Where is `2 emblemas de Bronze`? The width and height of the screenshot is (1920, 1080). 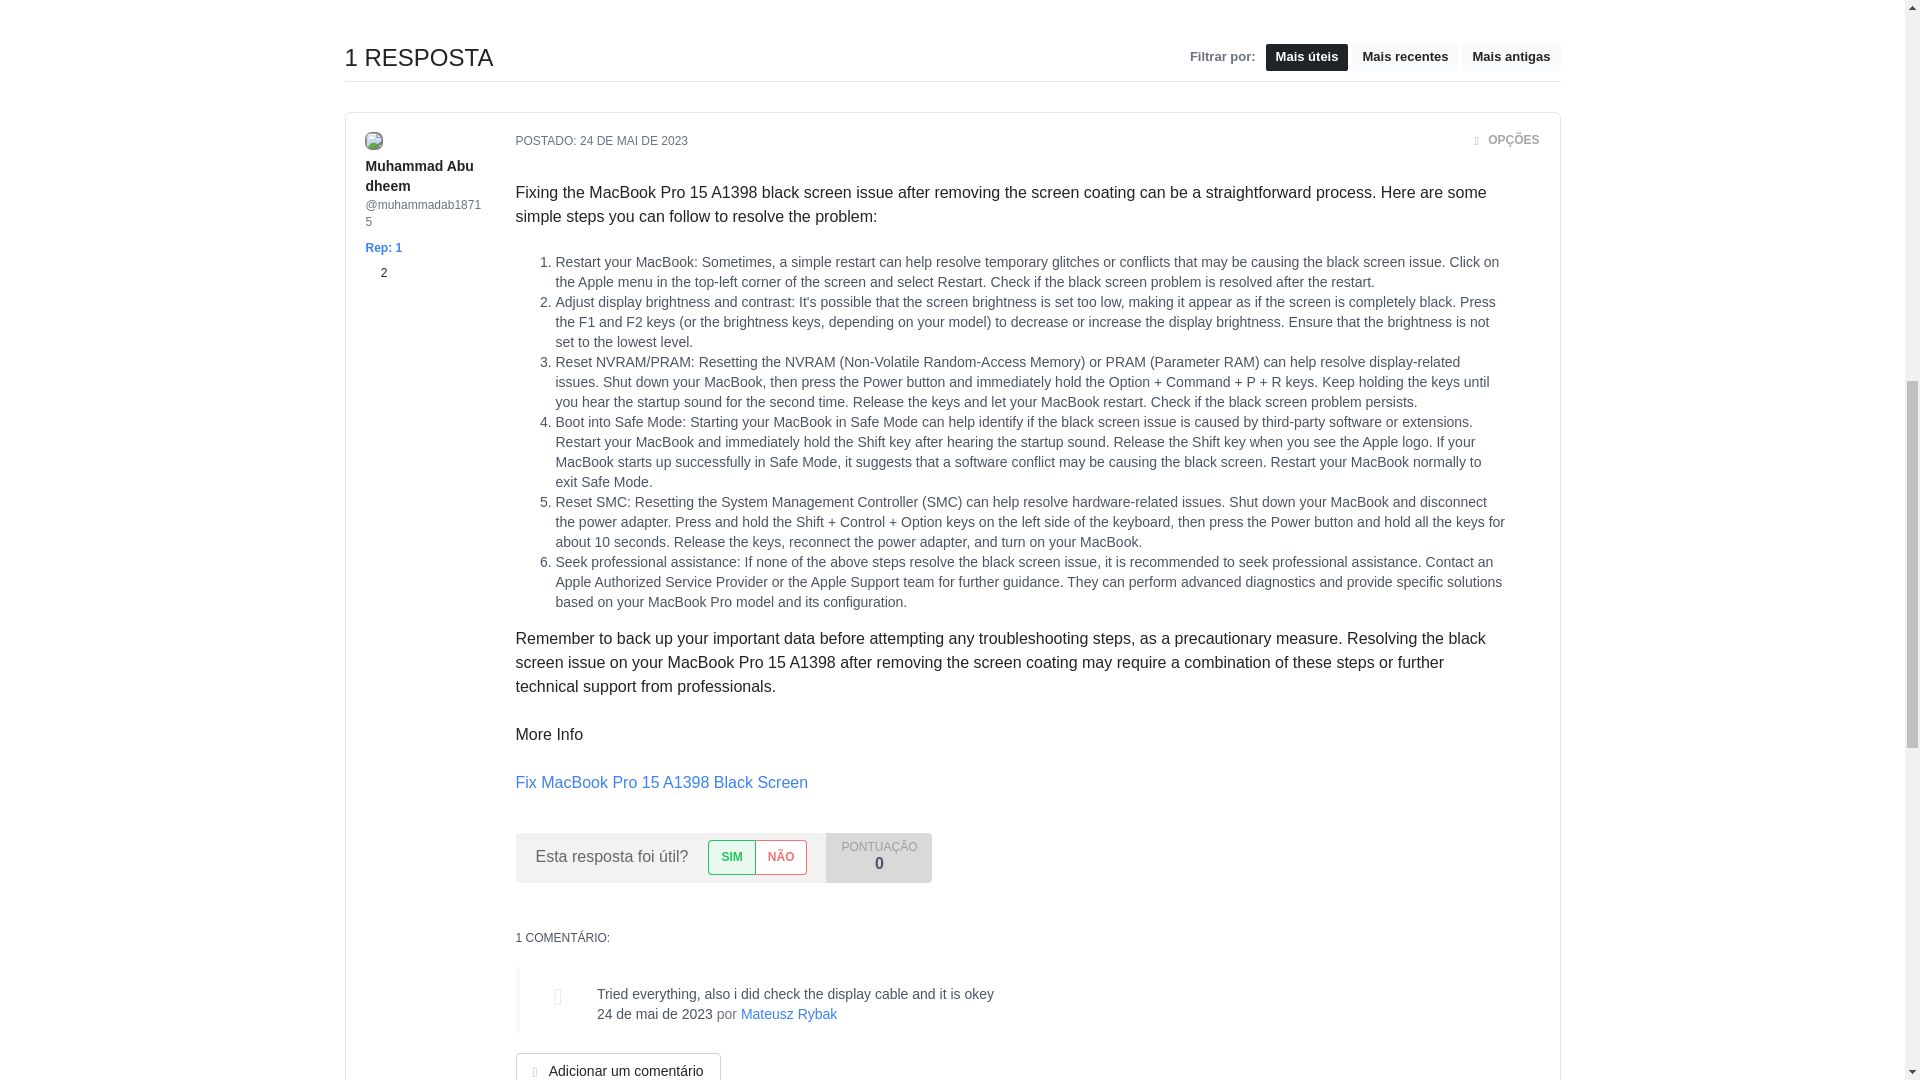 2 emblemas de Bronze is located at coordinates (376, 272).